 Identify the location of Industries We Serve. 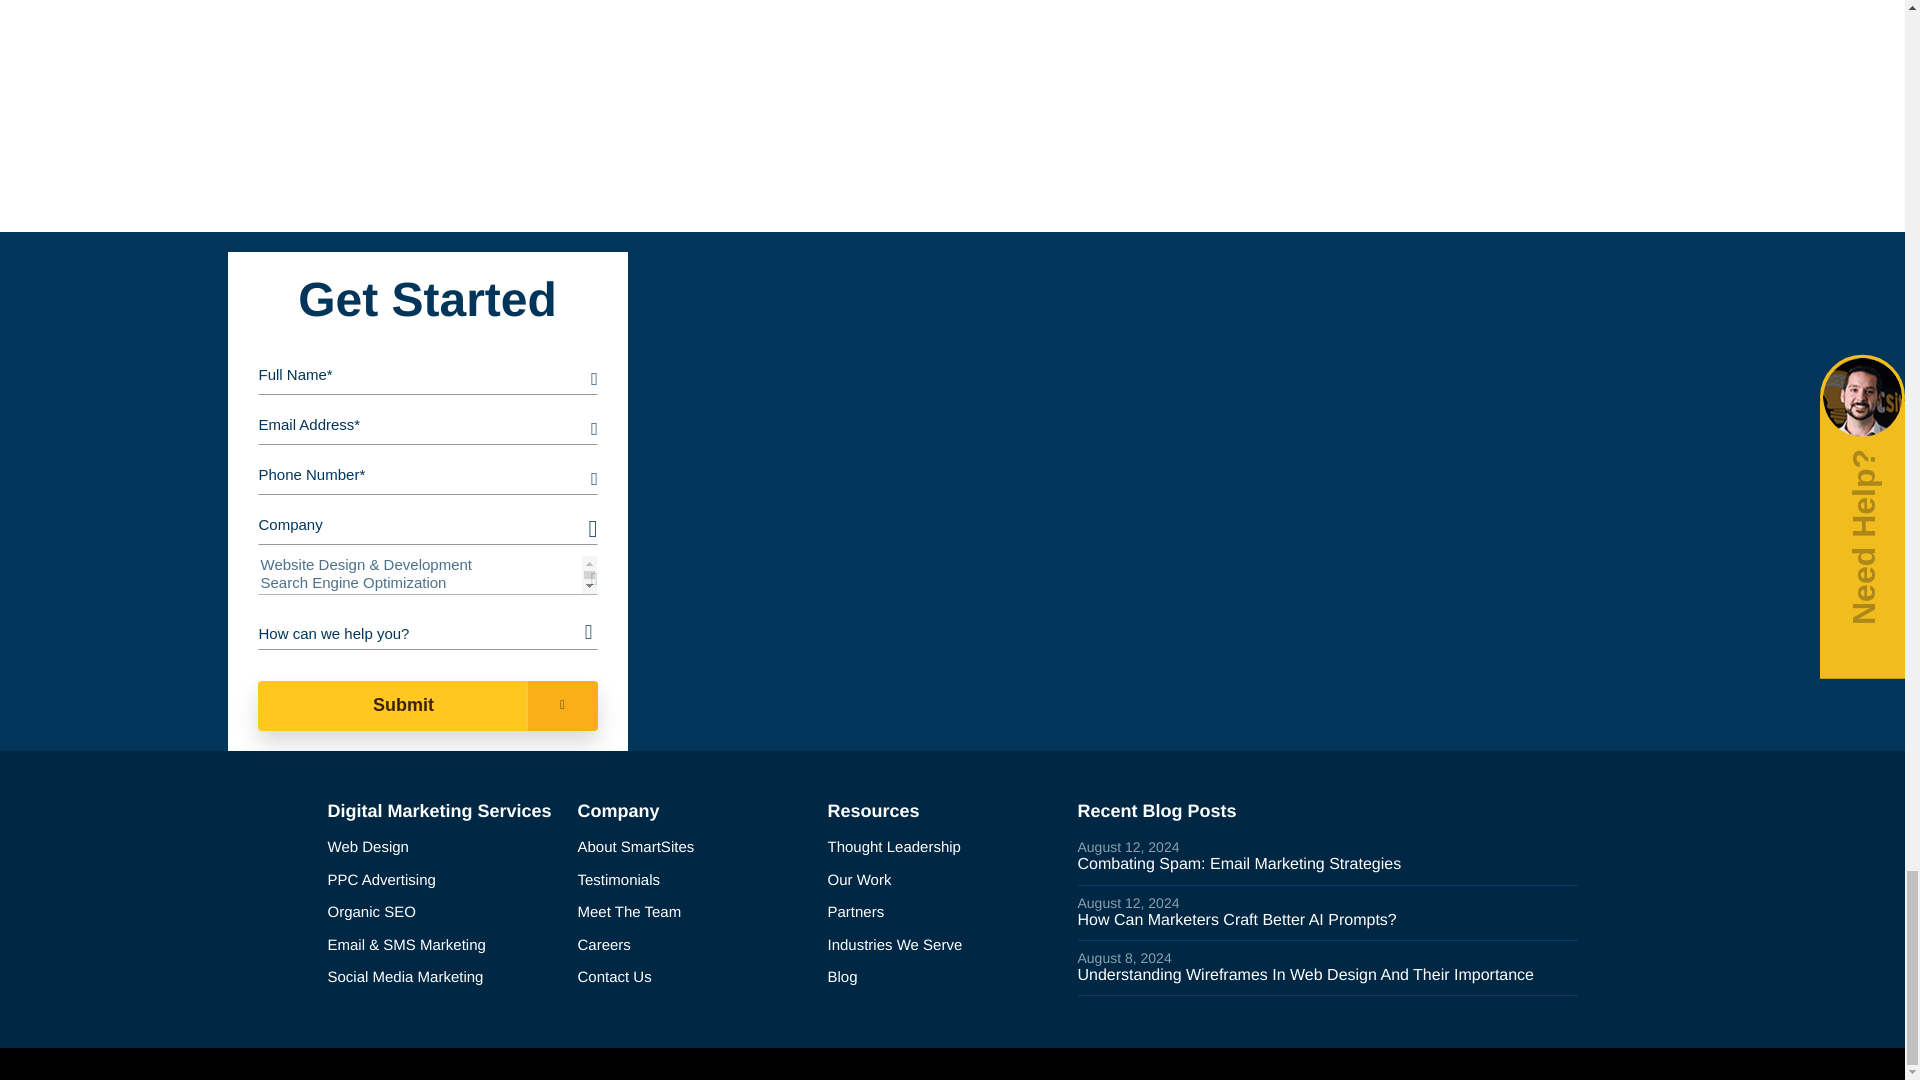
(944, 946).